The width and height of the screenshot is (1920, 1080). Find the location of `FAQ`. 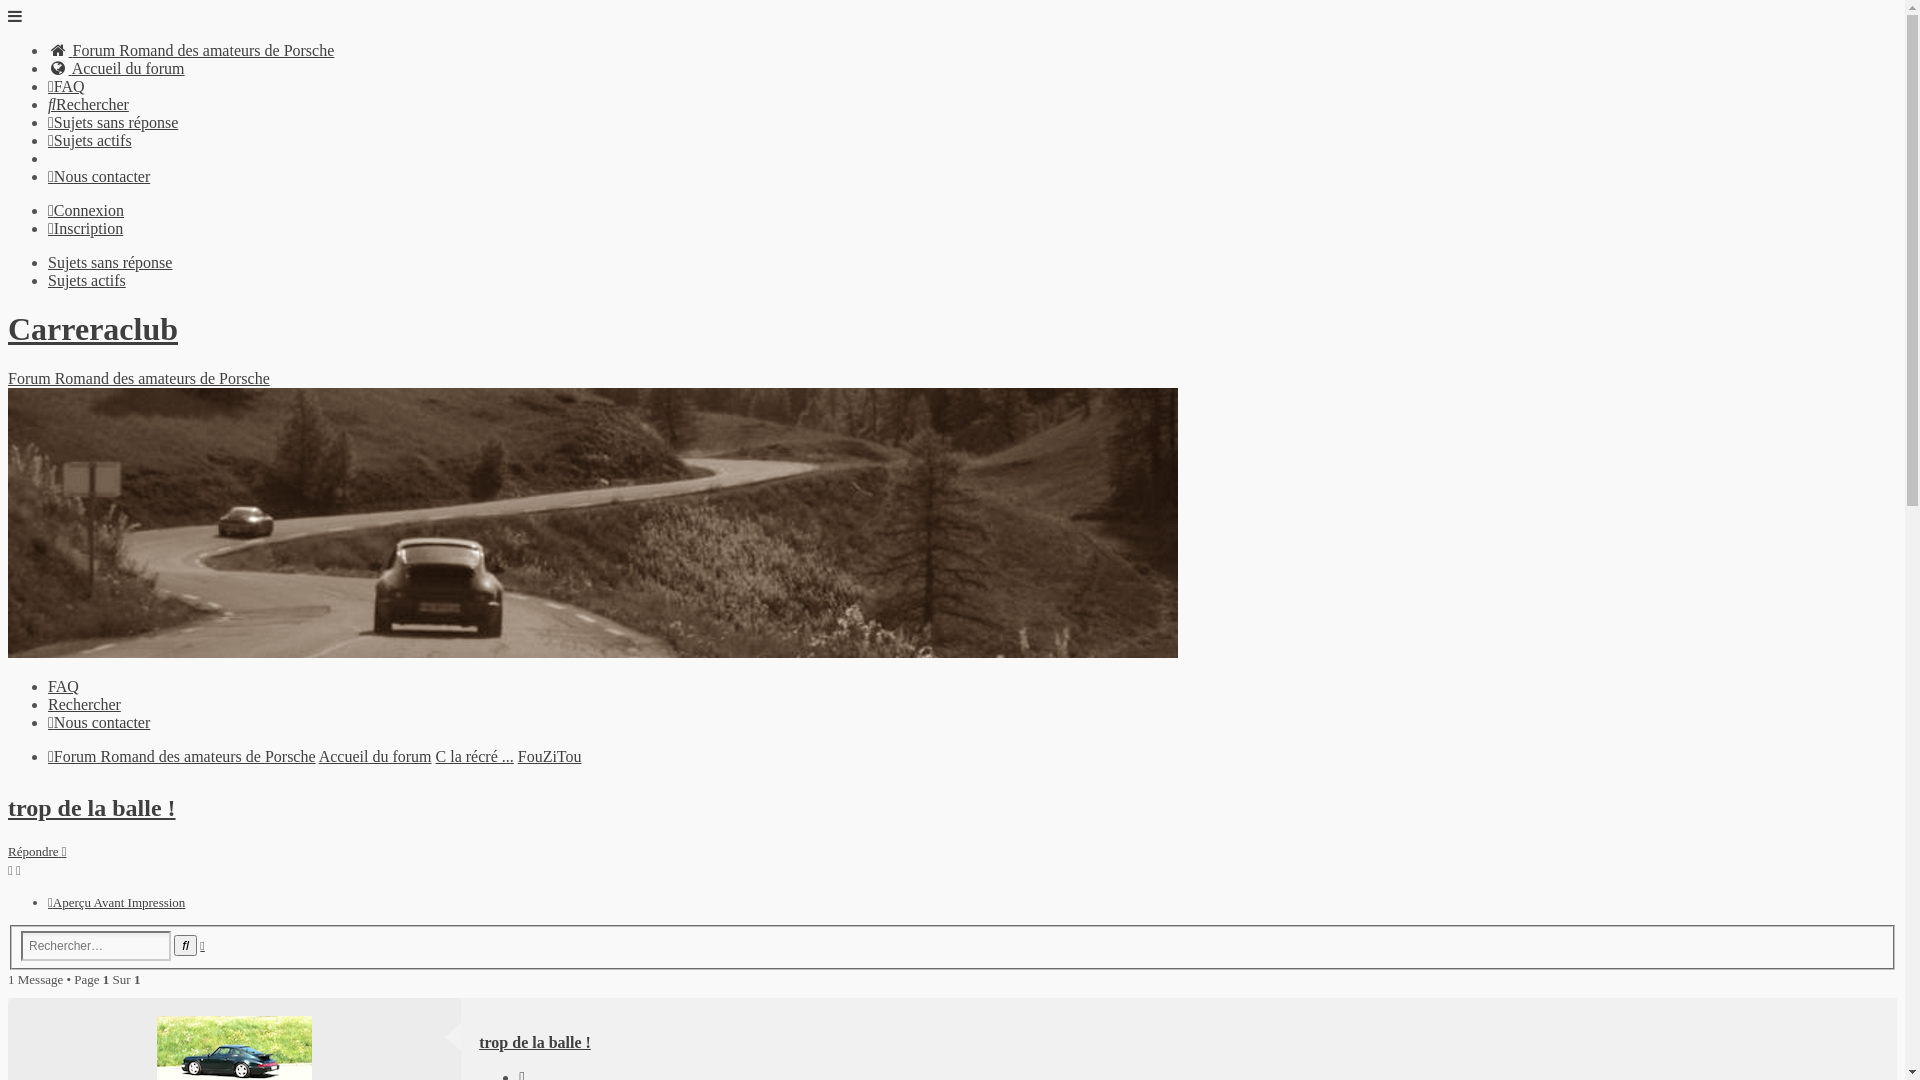

FAQ is located at coordinates (64, 686).